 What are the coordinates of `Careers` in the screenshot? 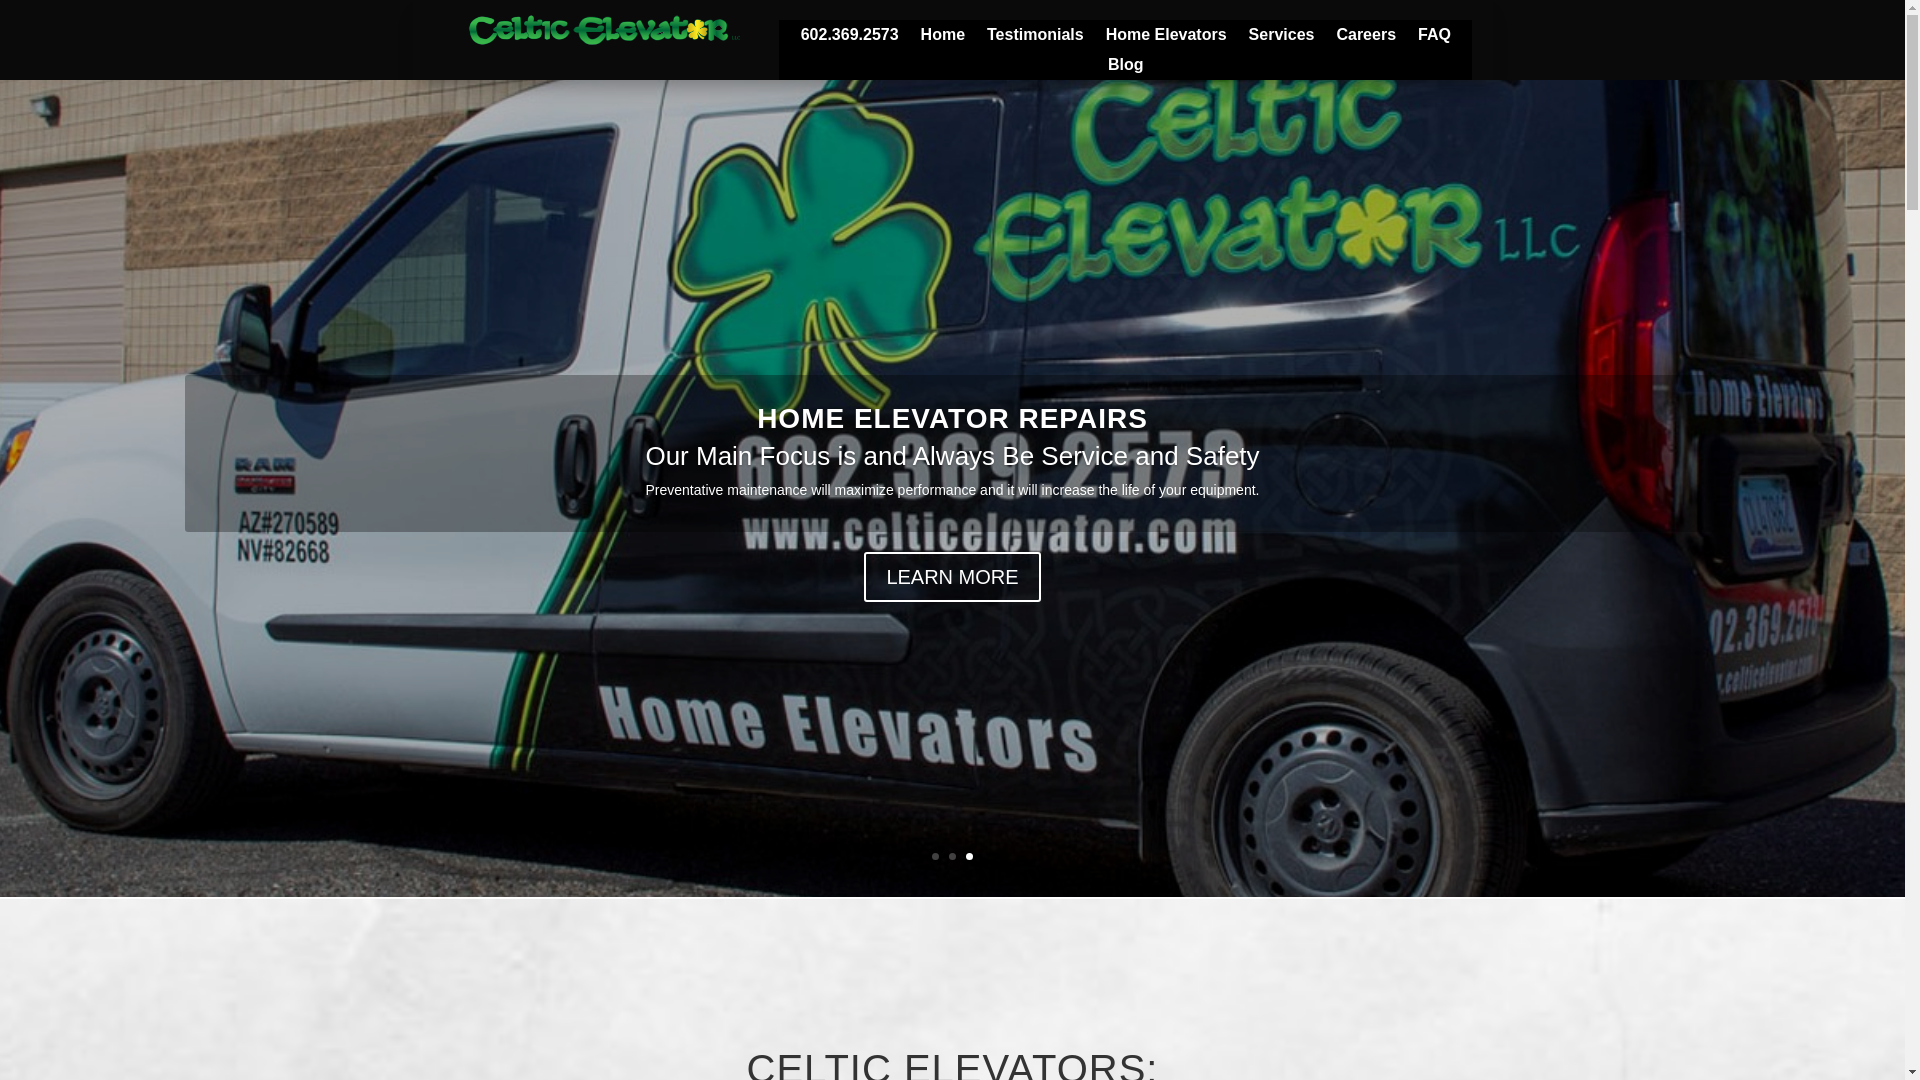 It's located at (1366, 38).